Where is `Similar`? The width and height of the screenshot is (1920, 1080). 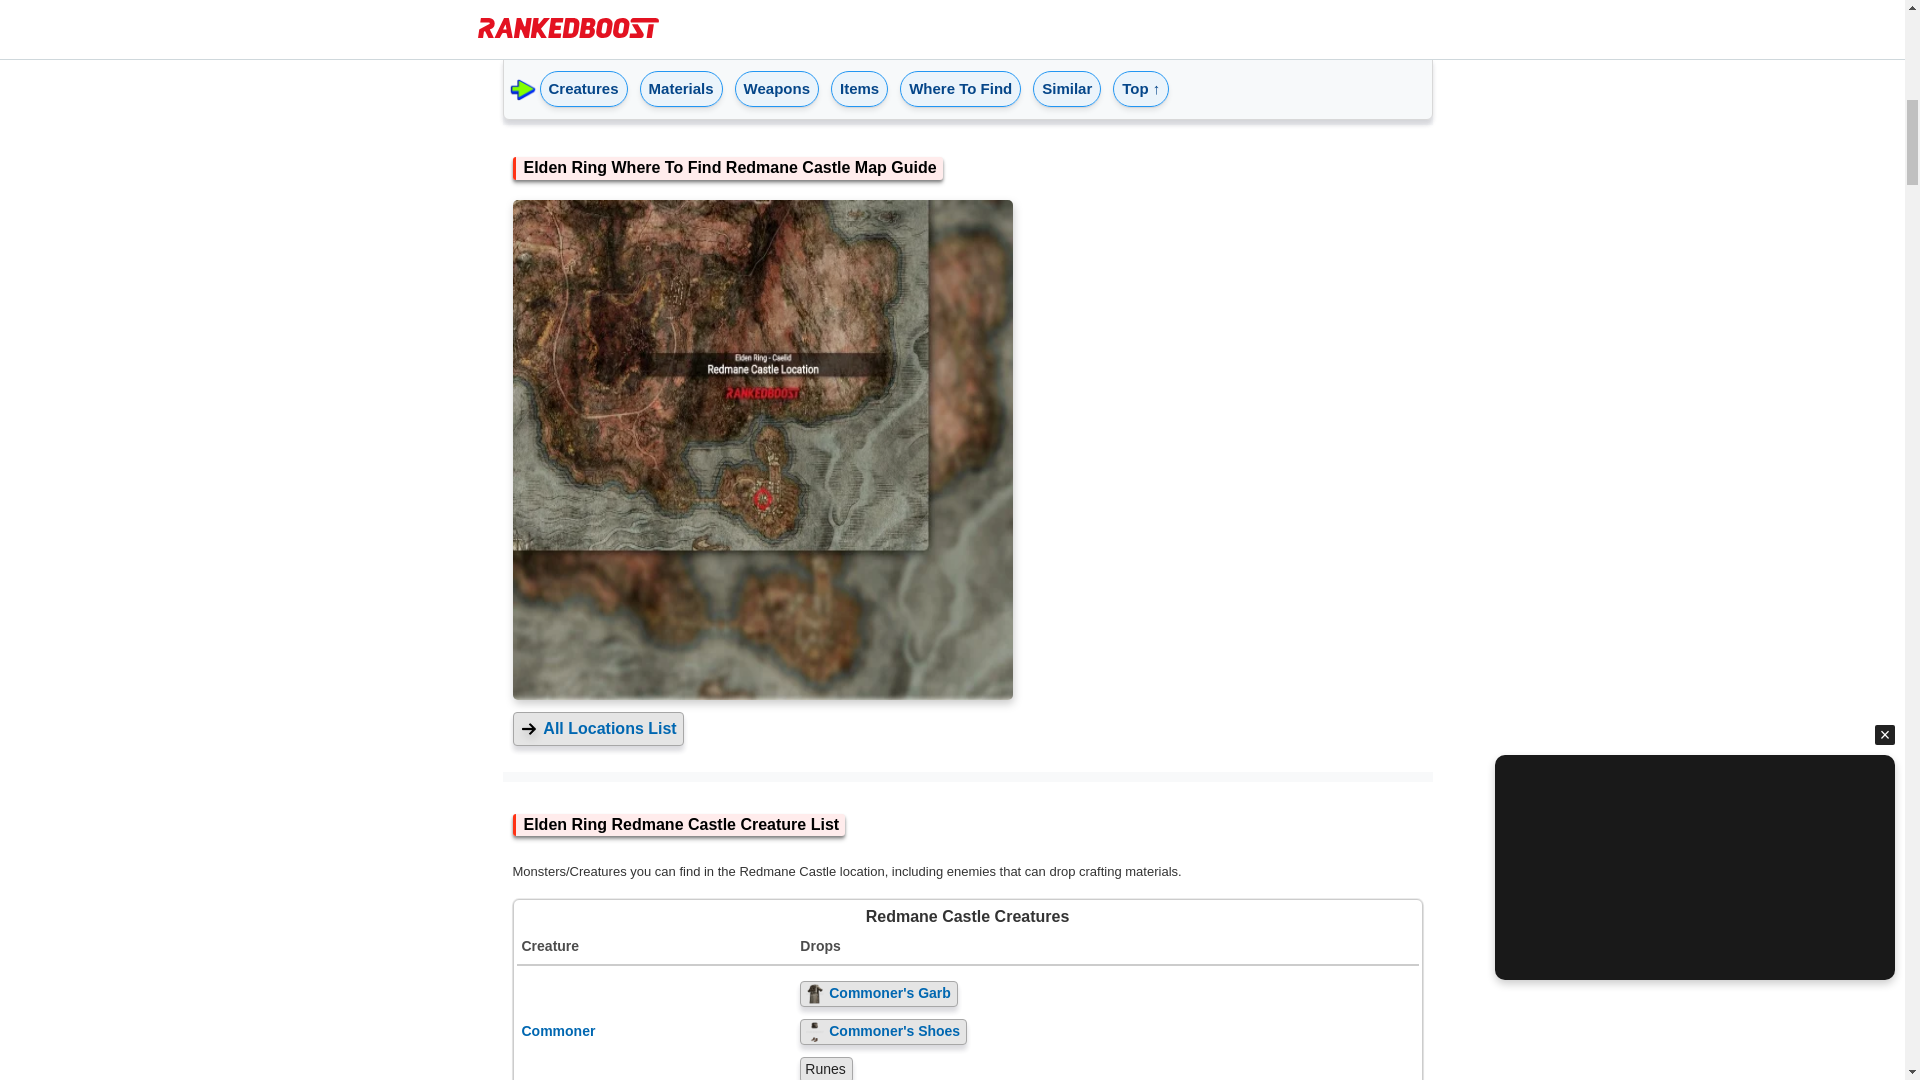
Similar is located at coordinates (1067, 78).